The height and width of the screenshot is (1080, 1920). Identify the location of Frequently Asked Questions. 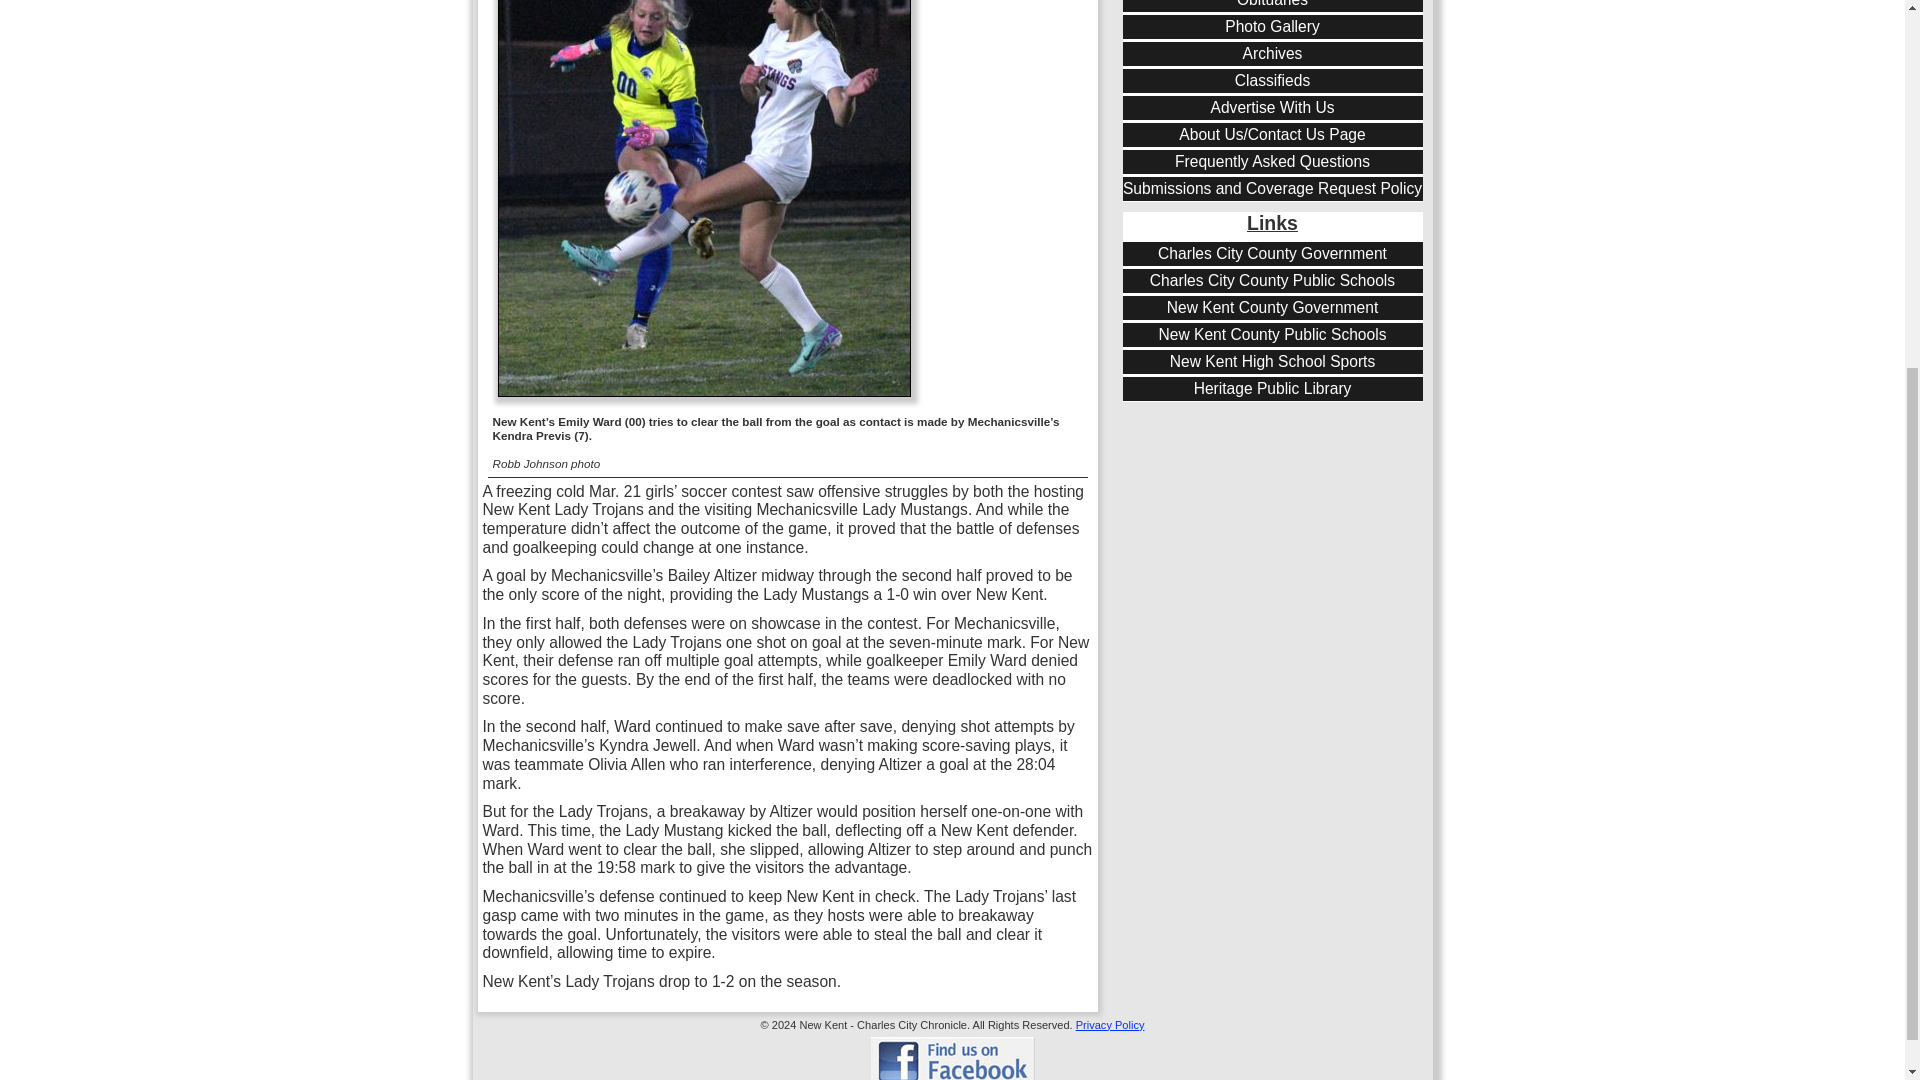
(1272, 162).